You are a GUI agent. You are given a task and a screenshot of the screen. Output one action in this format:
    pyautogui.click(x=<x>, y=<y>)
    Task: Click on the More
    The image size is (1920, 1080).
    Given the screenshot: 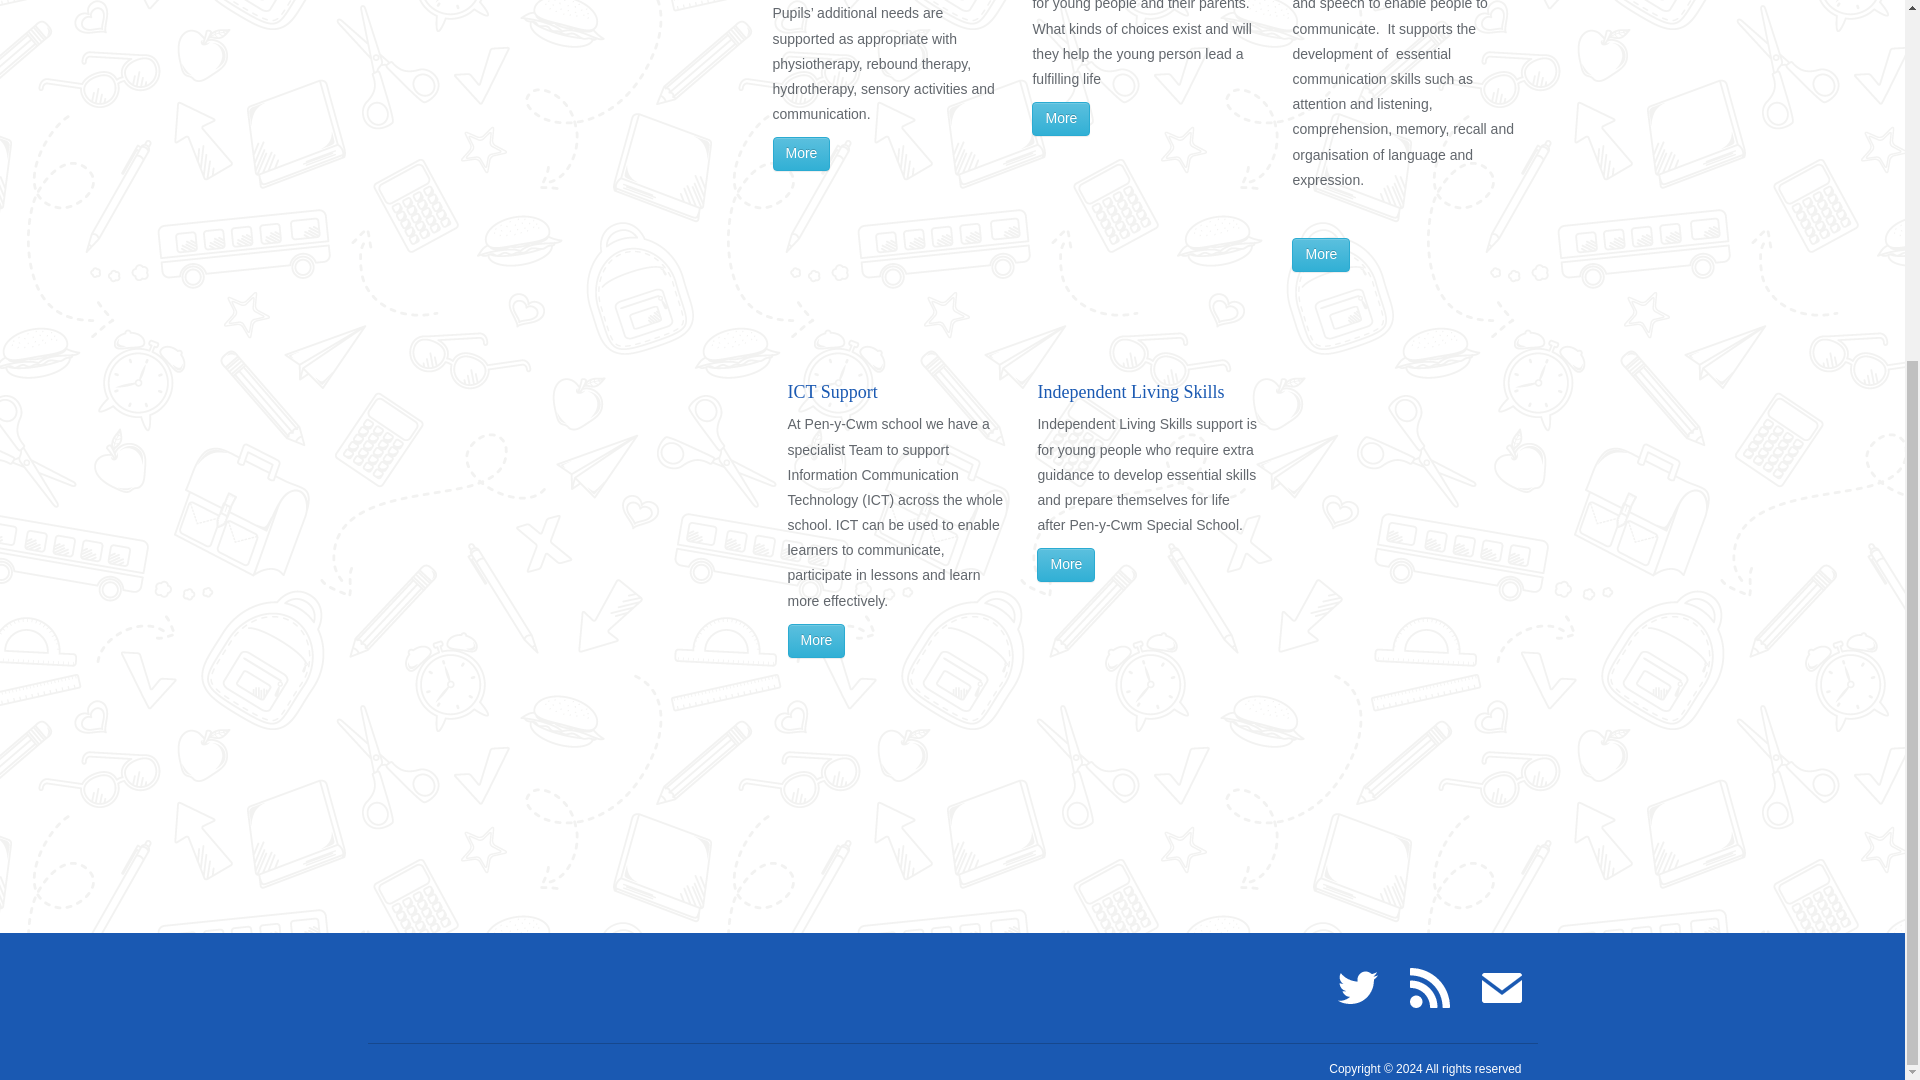 What is the action you would take?
    pyautogui.click(x=1061, y=118)
    